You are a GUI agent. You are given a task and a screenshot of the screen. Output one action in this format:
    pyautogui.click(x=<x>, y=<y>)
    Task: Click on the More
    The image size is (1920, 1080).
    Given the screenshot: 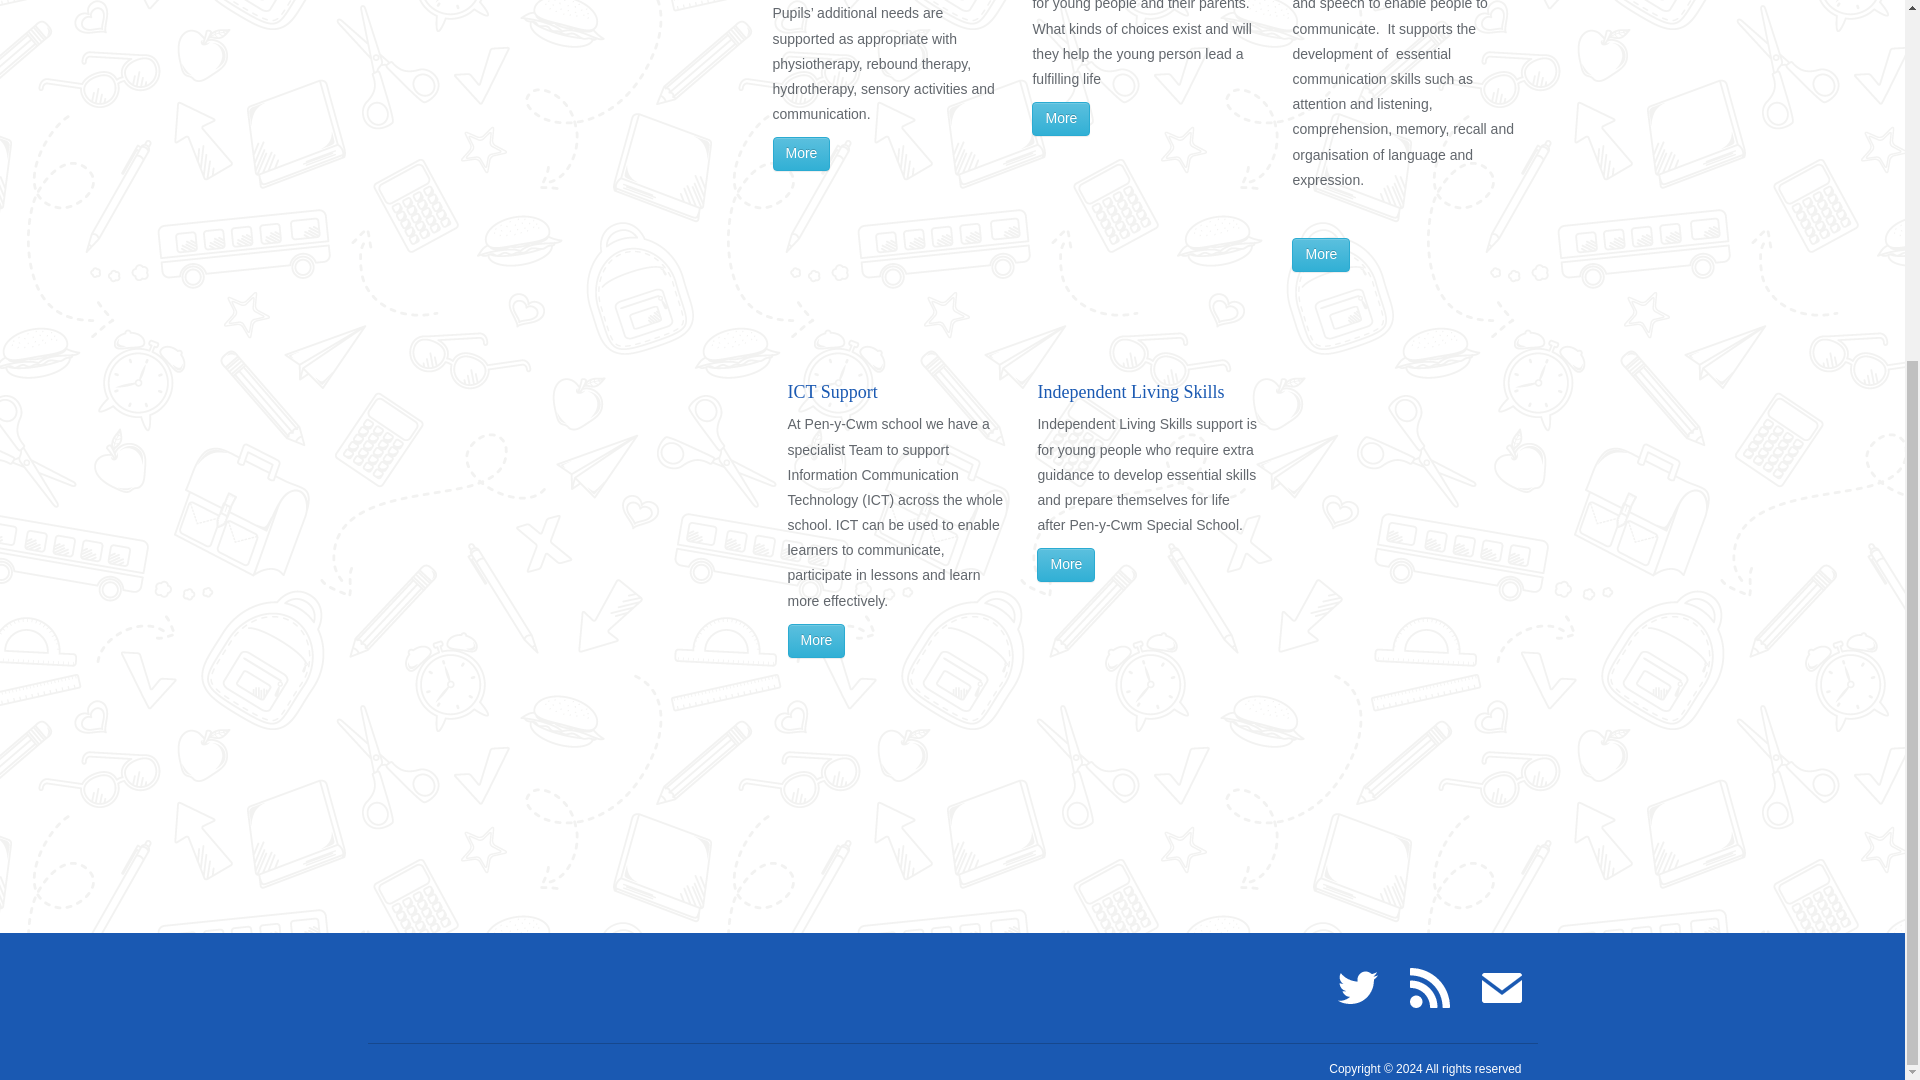 What is the action you would take?
    pyautogui.click(x=1061, y=118)
    